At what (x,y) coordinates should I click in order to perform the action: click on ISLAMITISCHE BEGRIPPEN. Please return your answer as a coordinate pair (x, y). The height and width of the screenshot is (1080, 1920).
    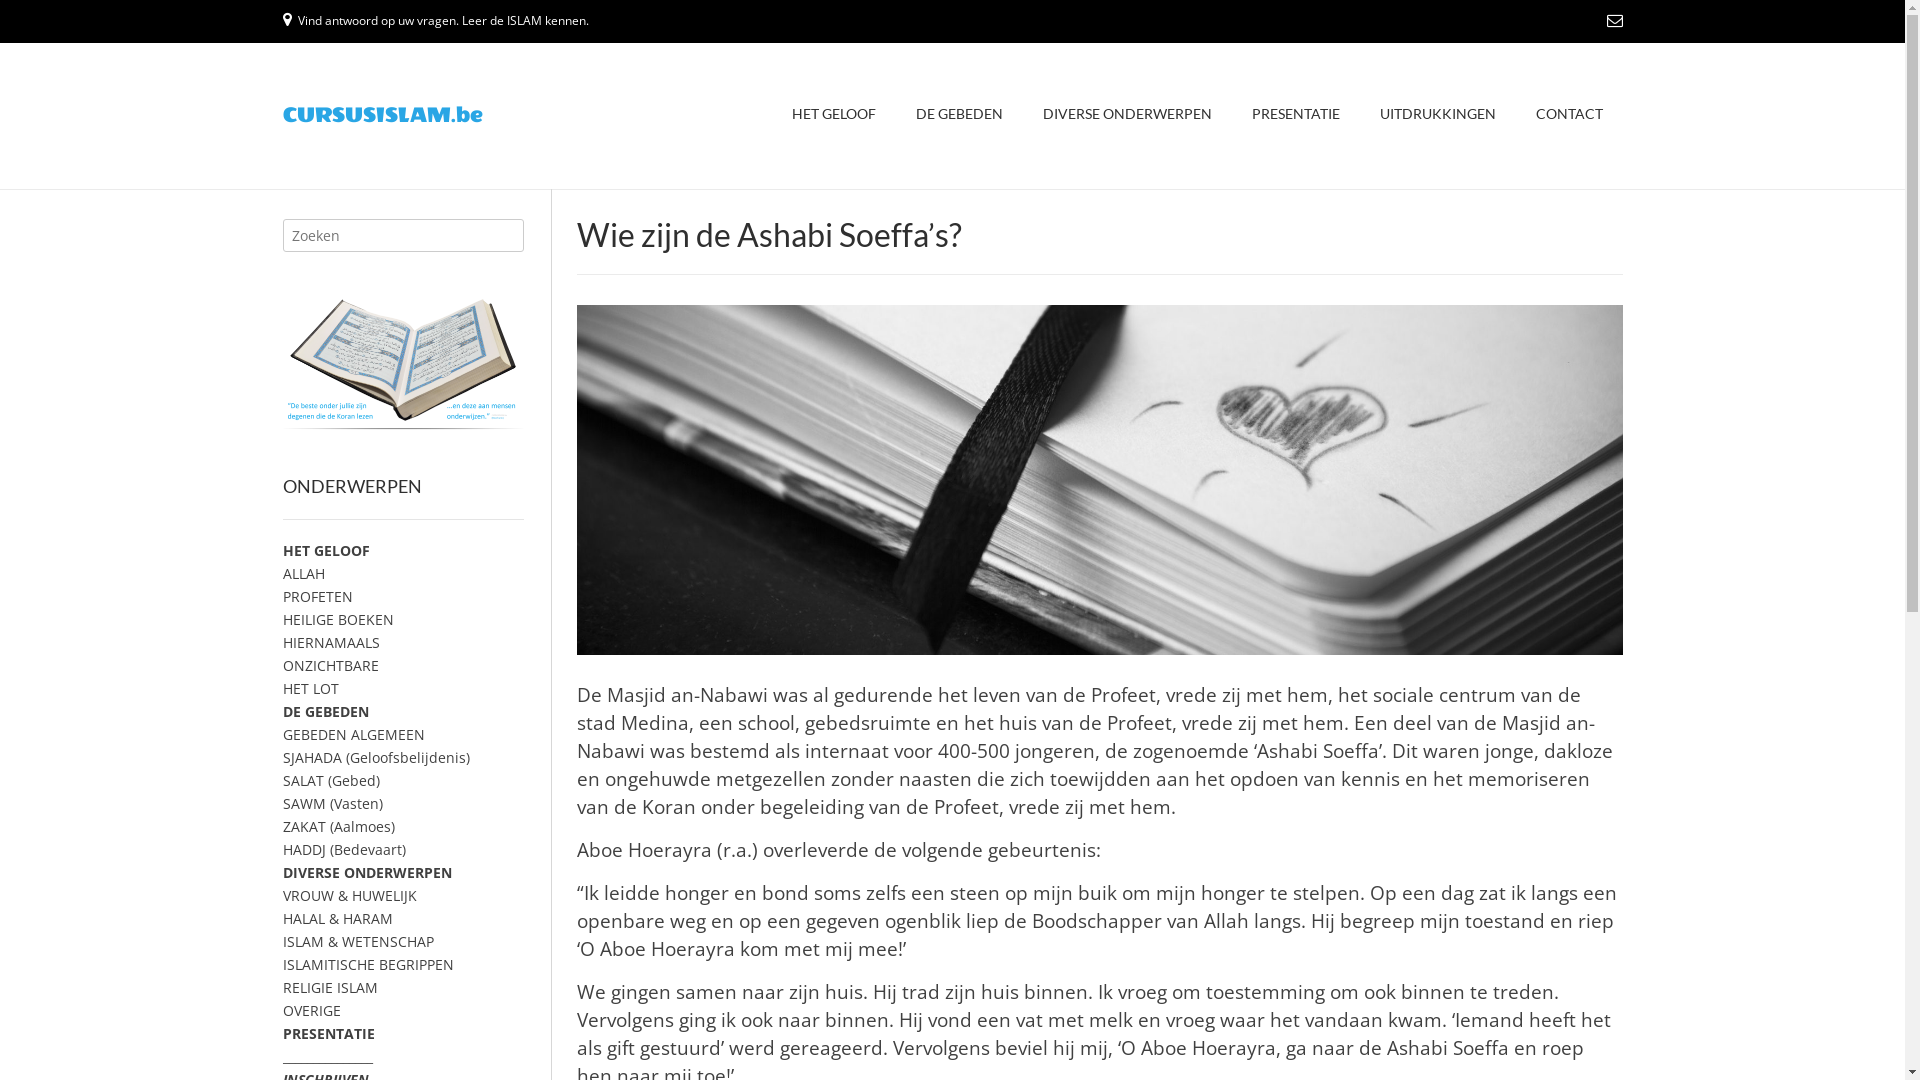
    Looking at the image, I should click on (368, 964).